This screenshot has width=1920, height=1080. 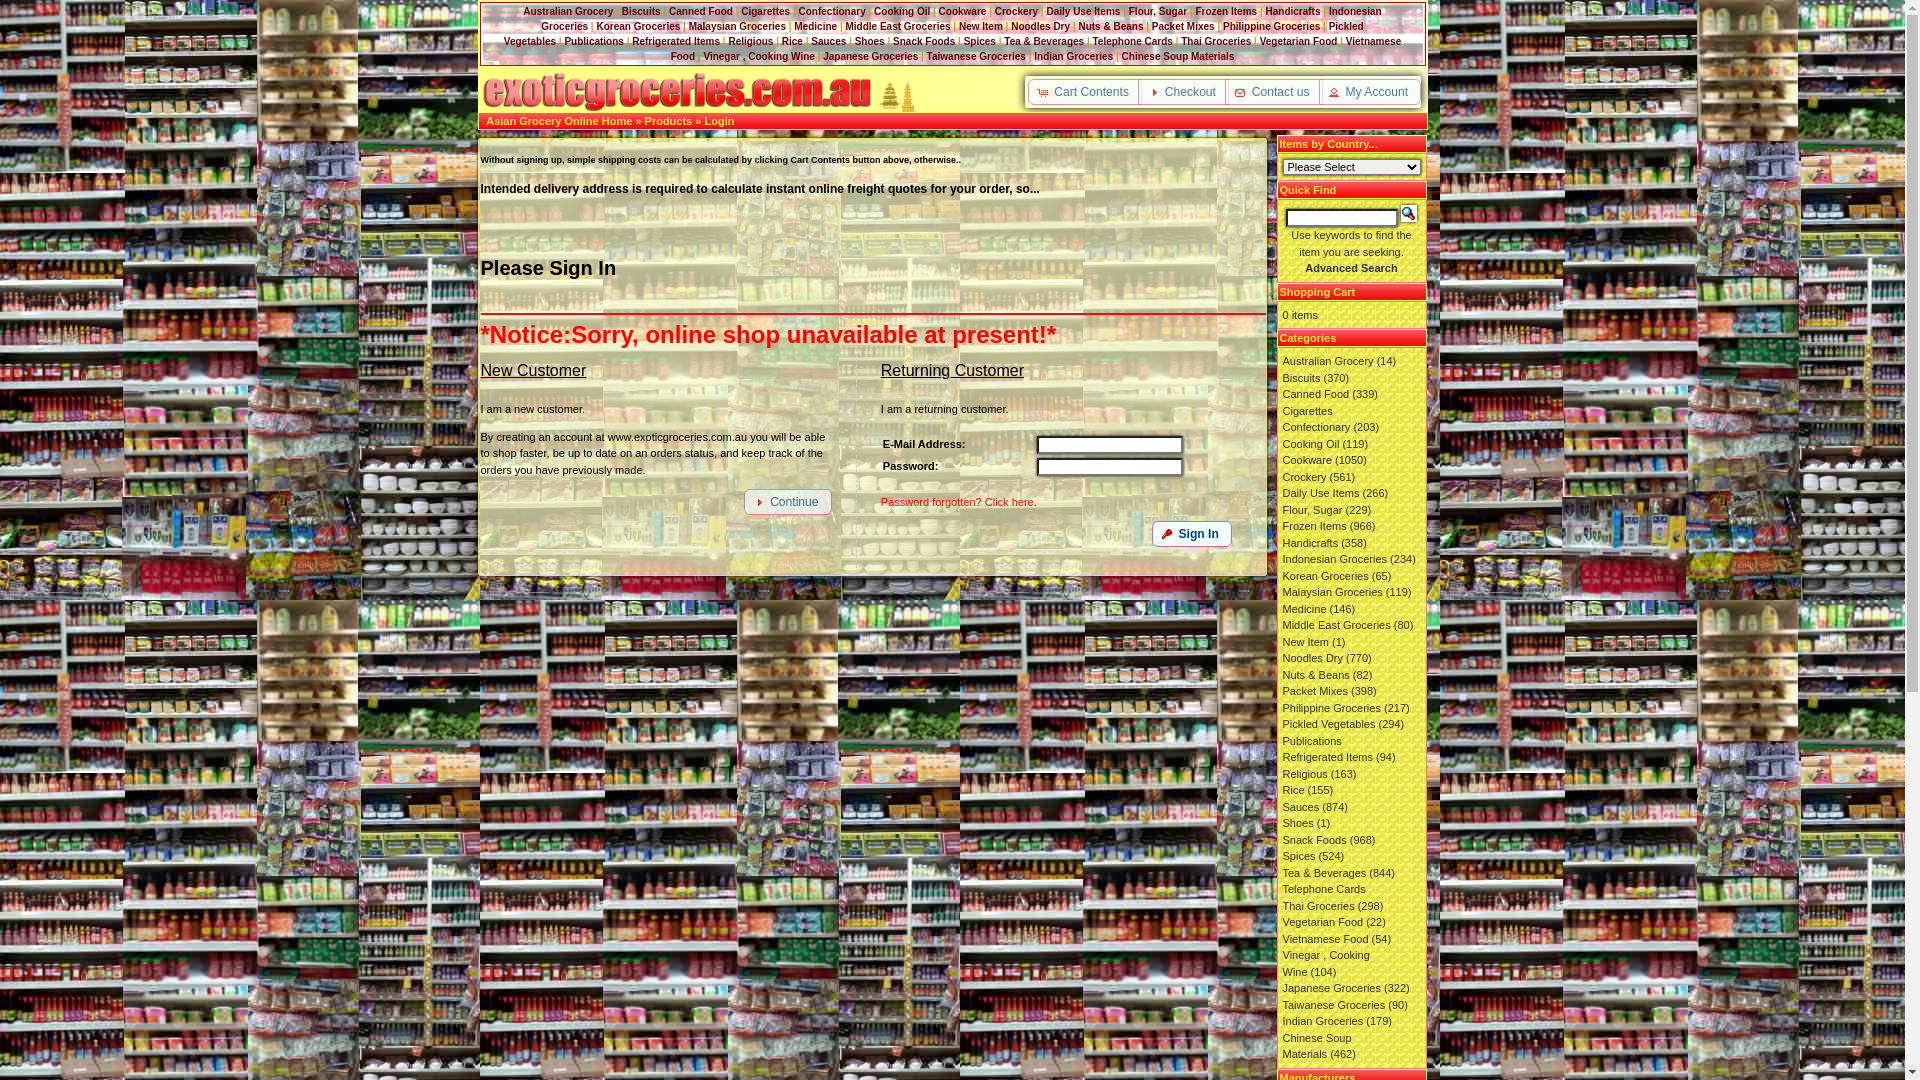 What do you see at coordinates (1316, 427) in the screenshot?
I see `Confectionary` at bounding box center [1316, 427].